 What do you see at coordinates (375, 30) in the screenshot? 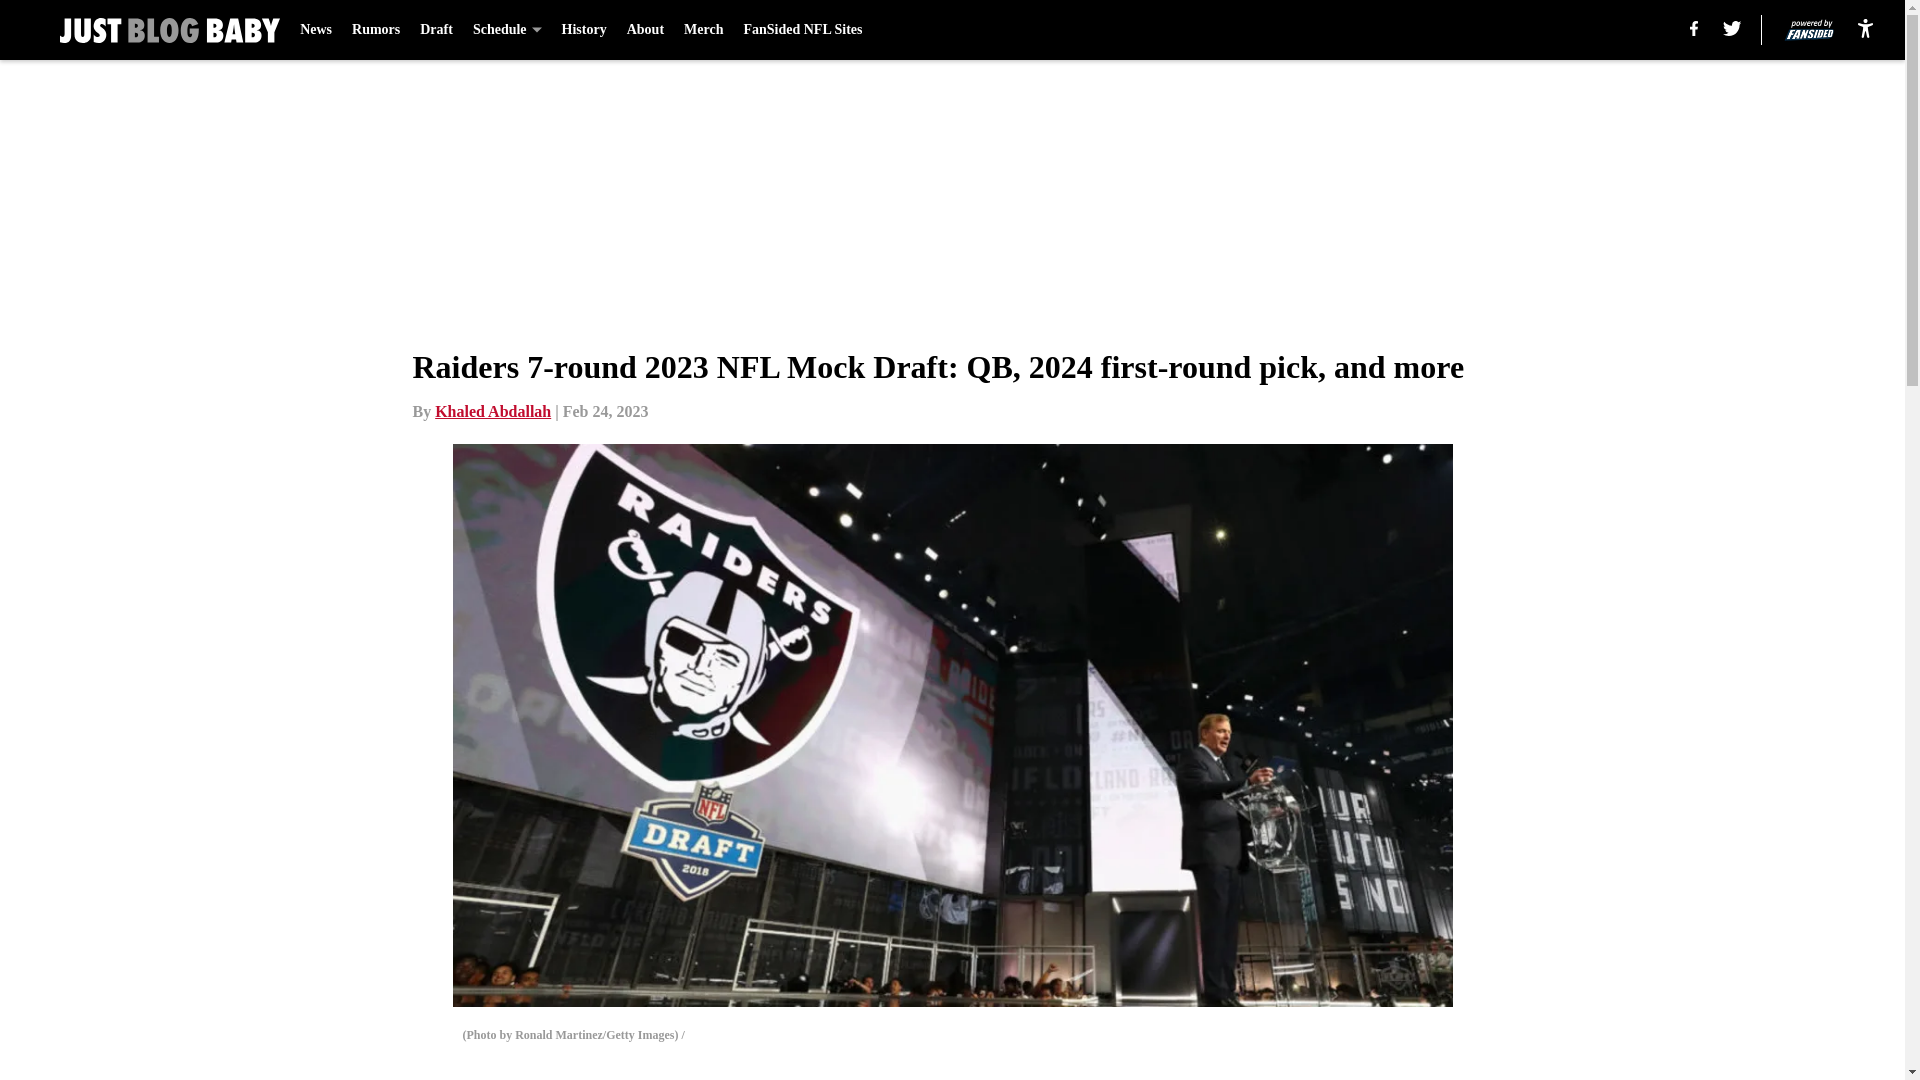
I see `Rumors` at bounding box center [375, 30].